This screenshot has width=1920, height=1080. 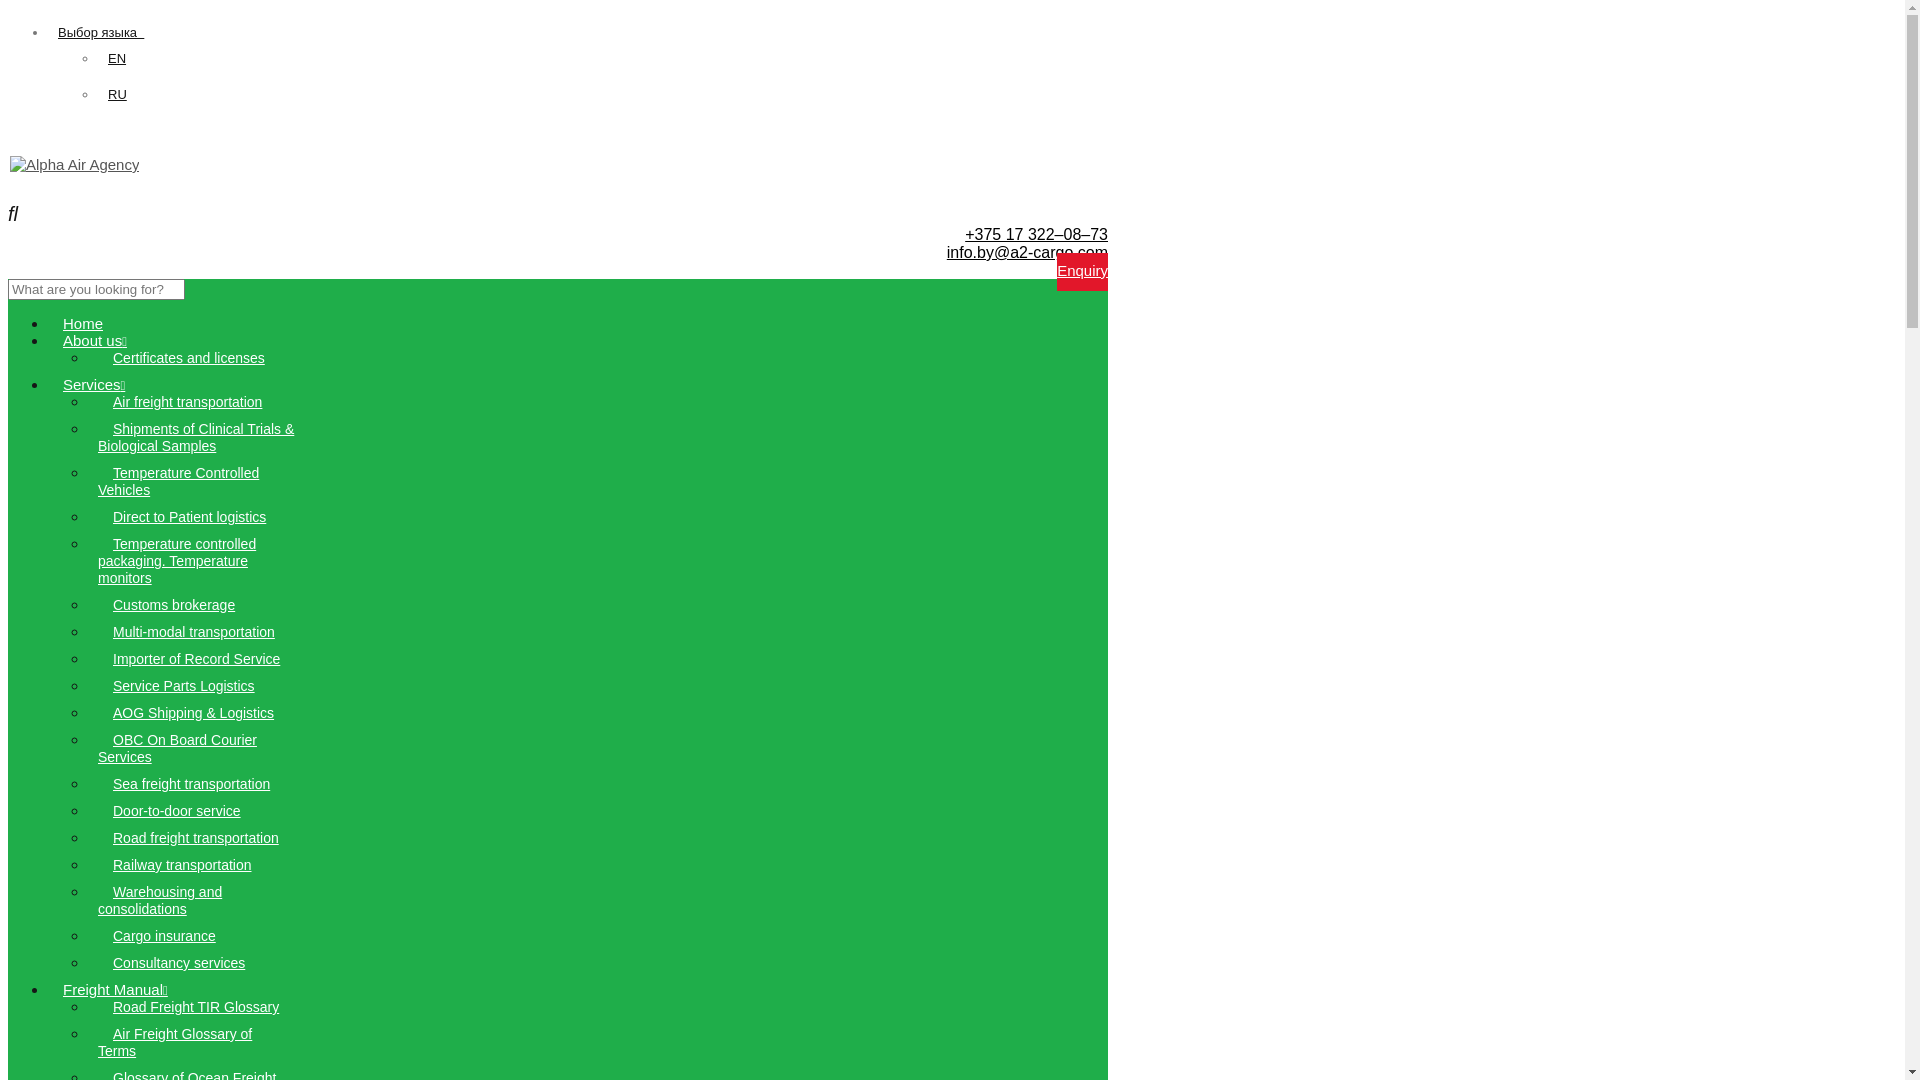 What do you see at coordinates (194, 713) in the screenshot?
I see `AOG Shipping & Logistics` at bounding box center [194, 713].